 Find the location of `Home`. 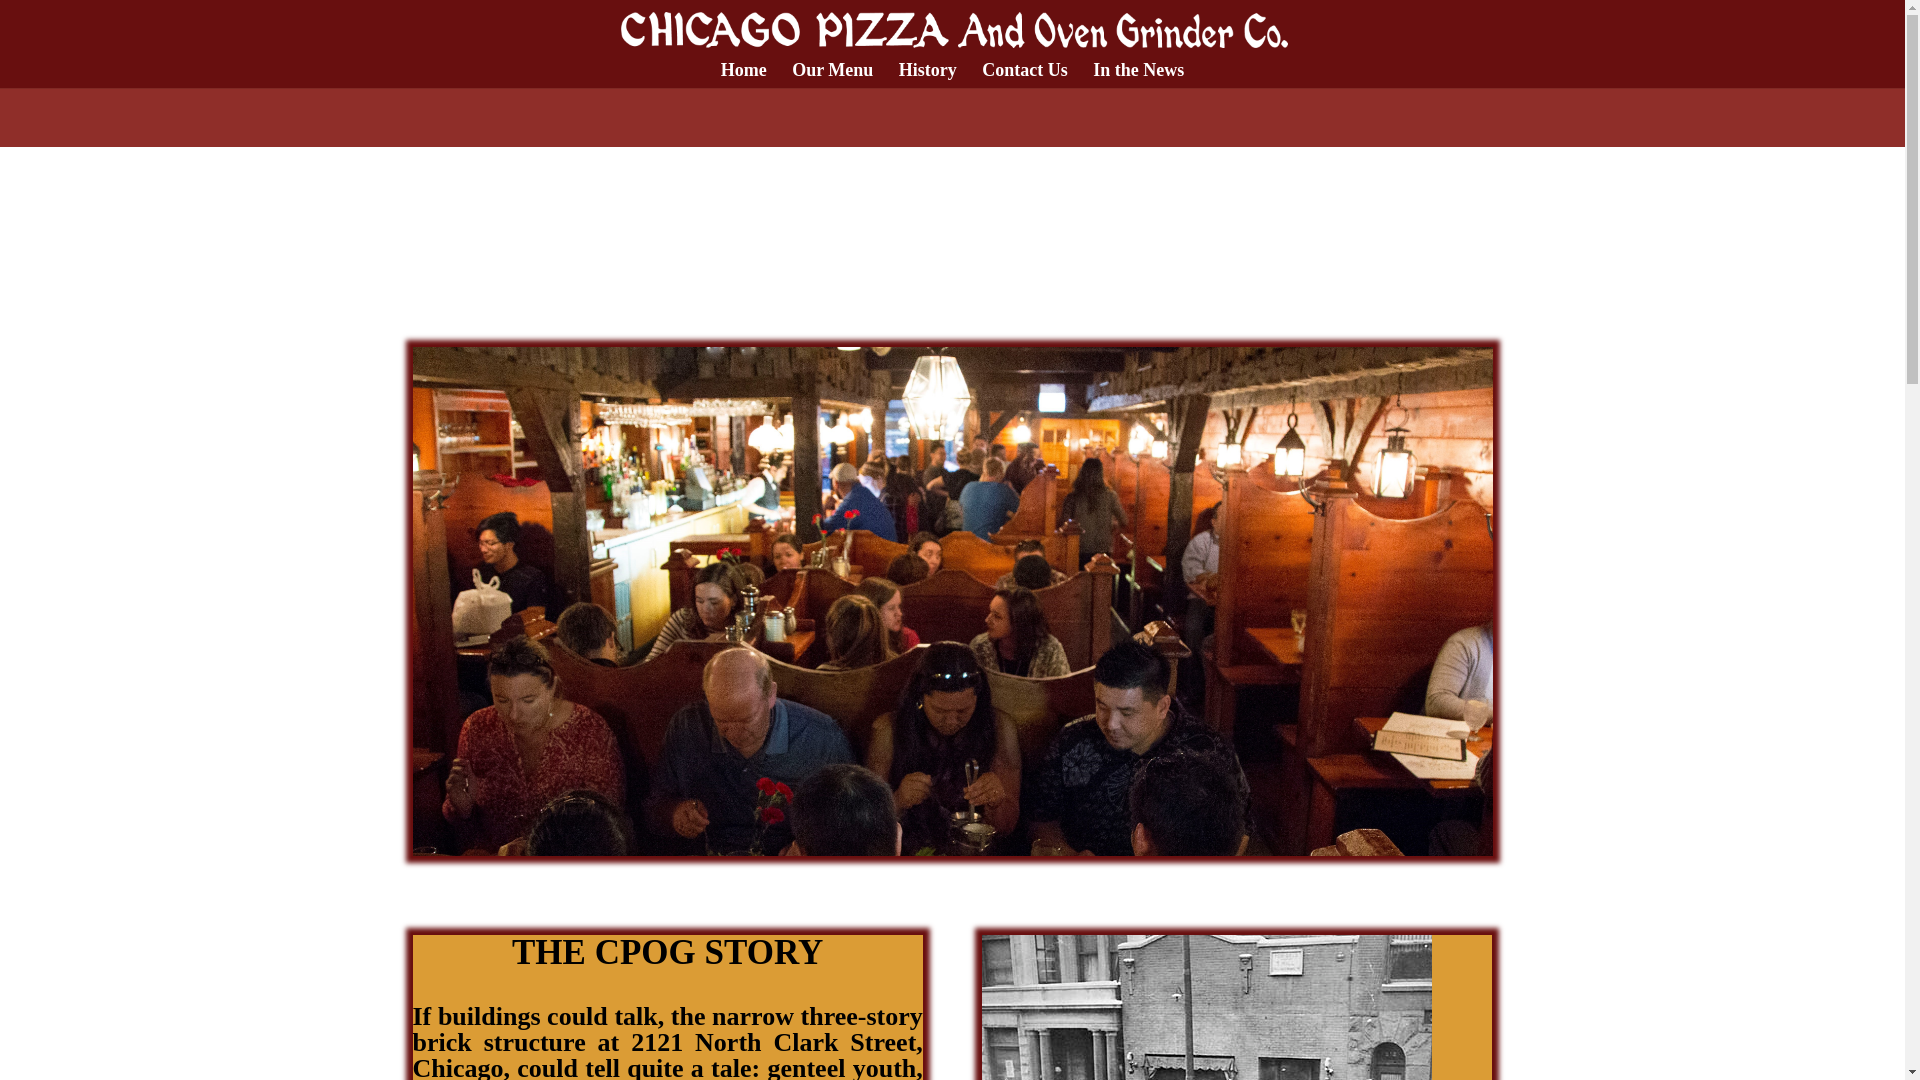

Home is located at coordinates (744, 74).